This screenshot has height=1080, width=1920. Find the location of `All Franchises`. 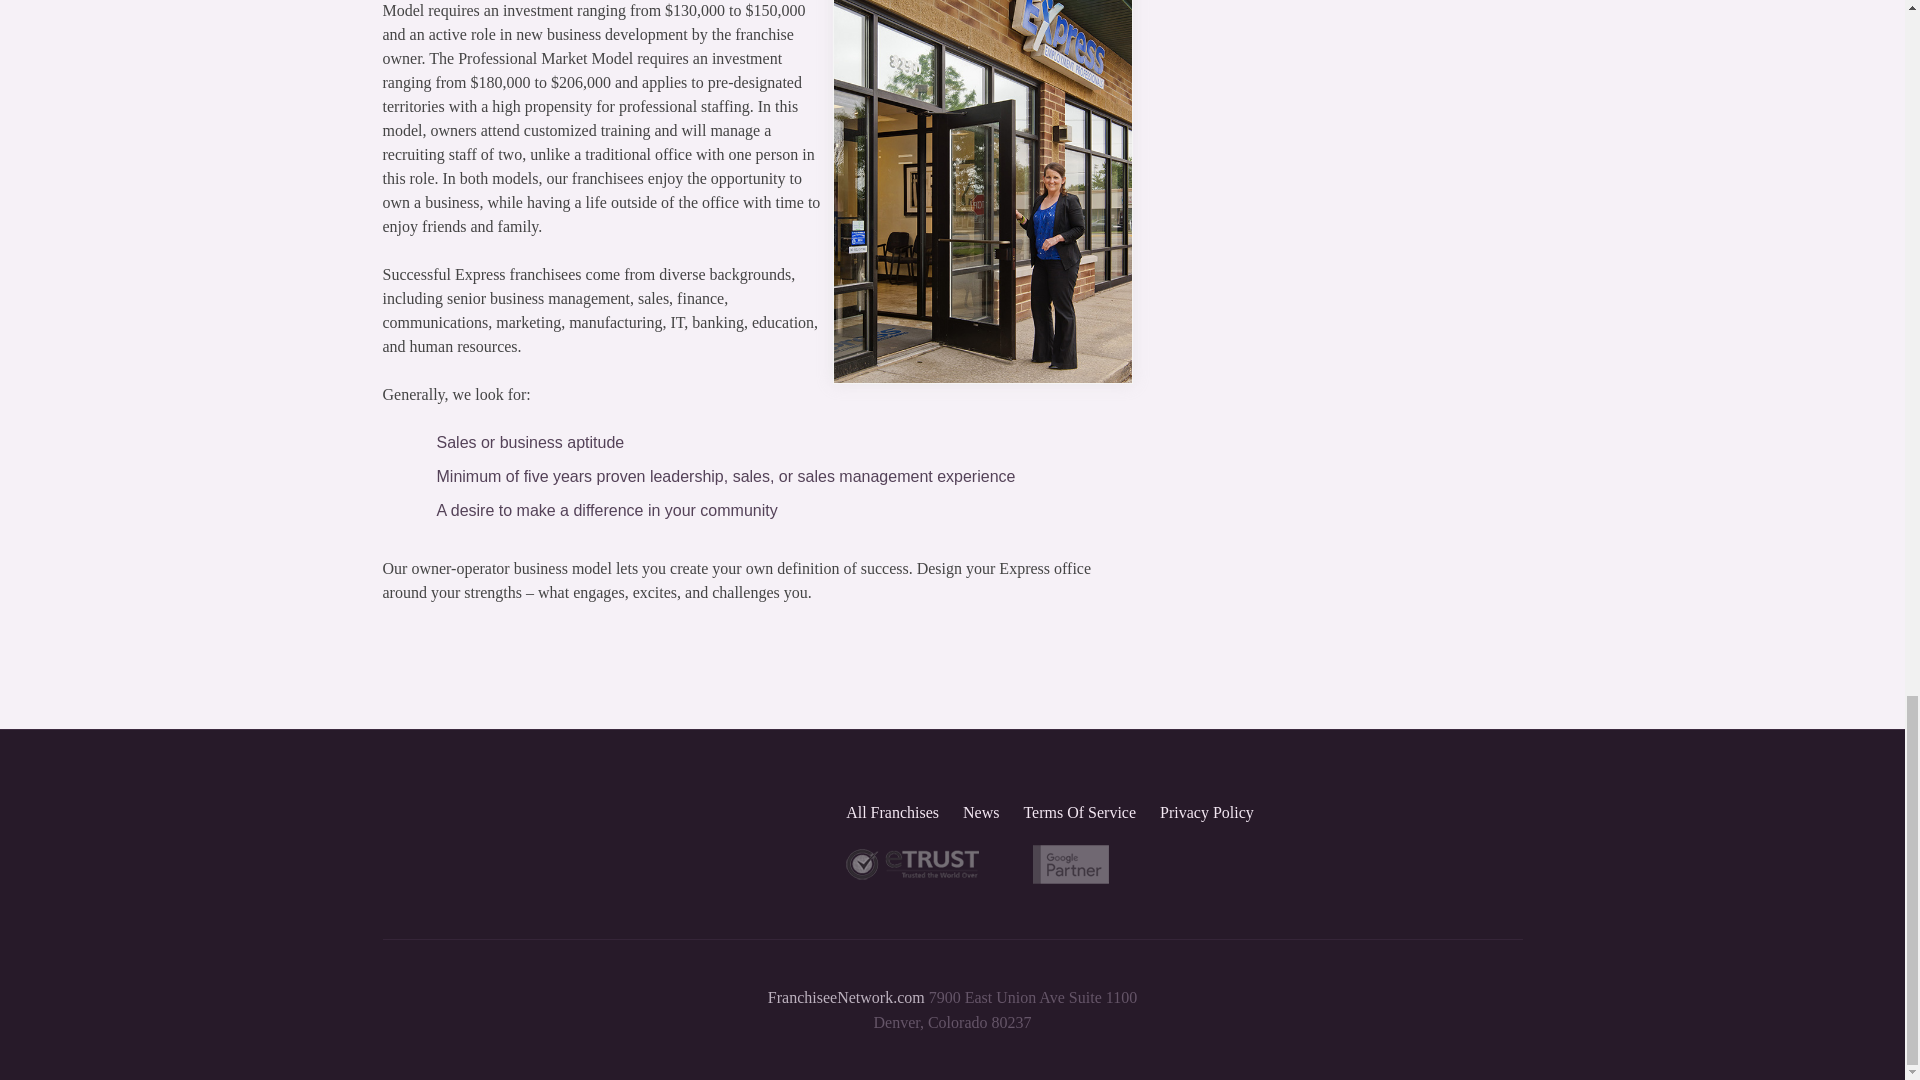

All Franchises is located at coordinates (892, 812).